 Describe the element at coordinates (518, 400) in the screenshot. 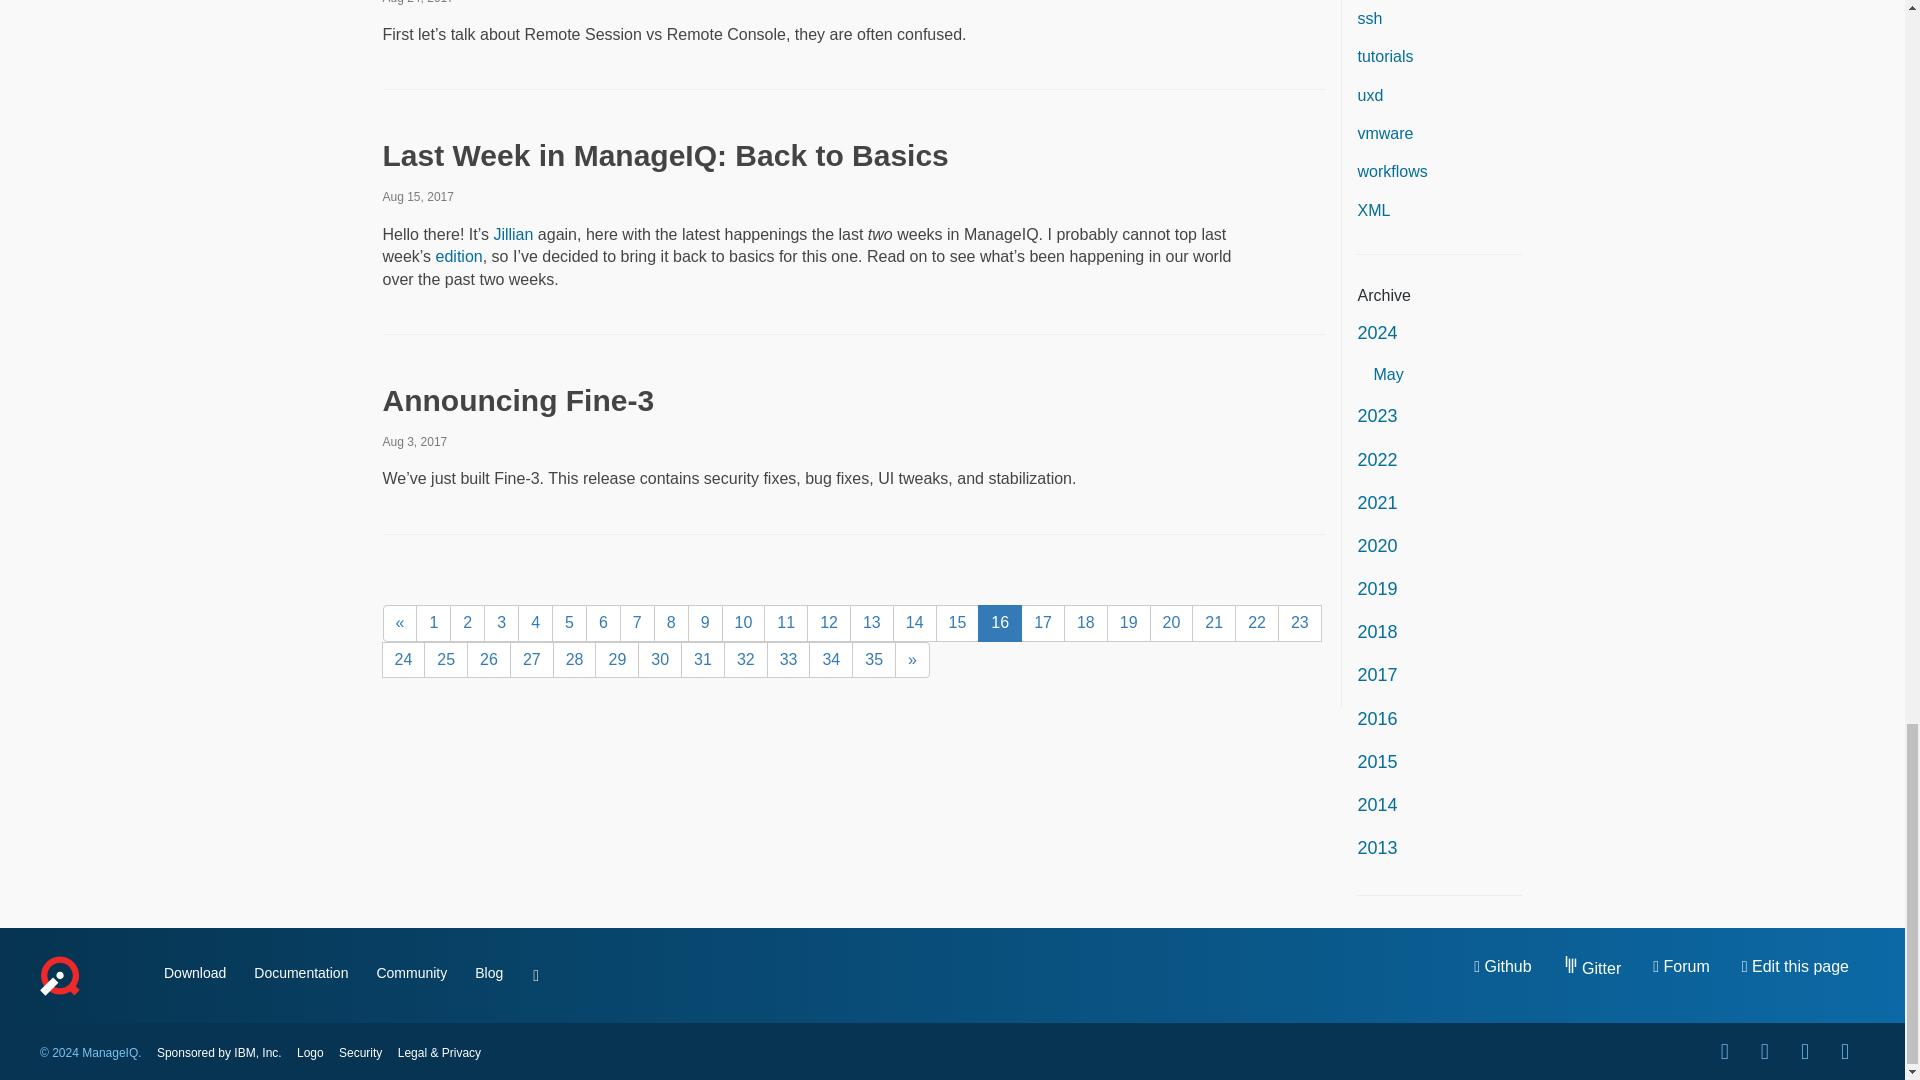

I see `Announcing Fine-3` at that location.